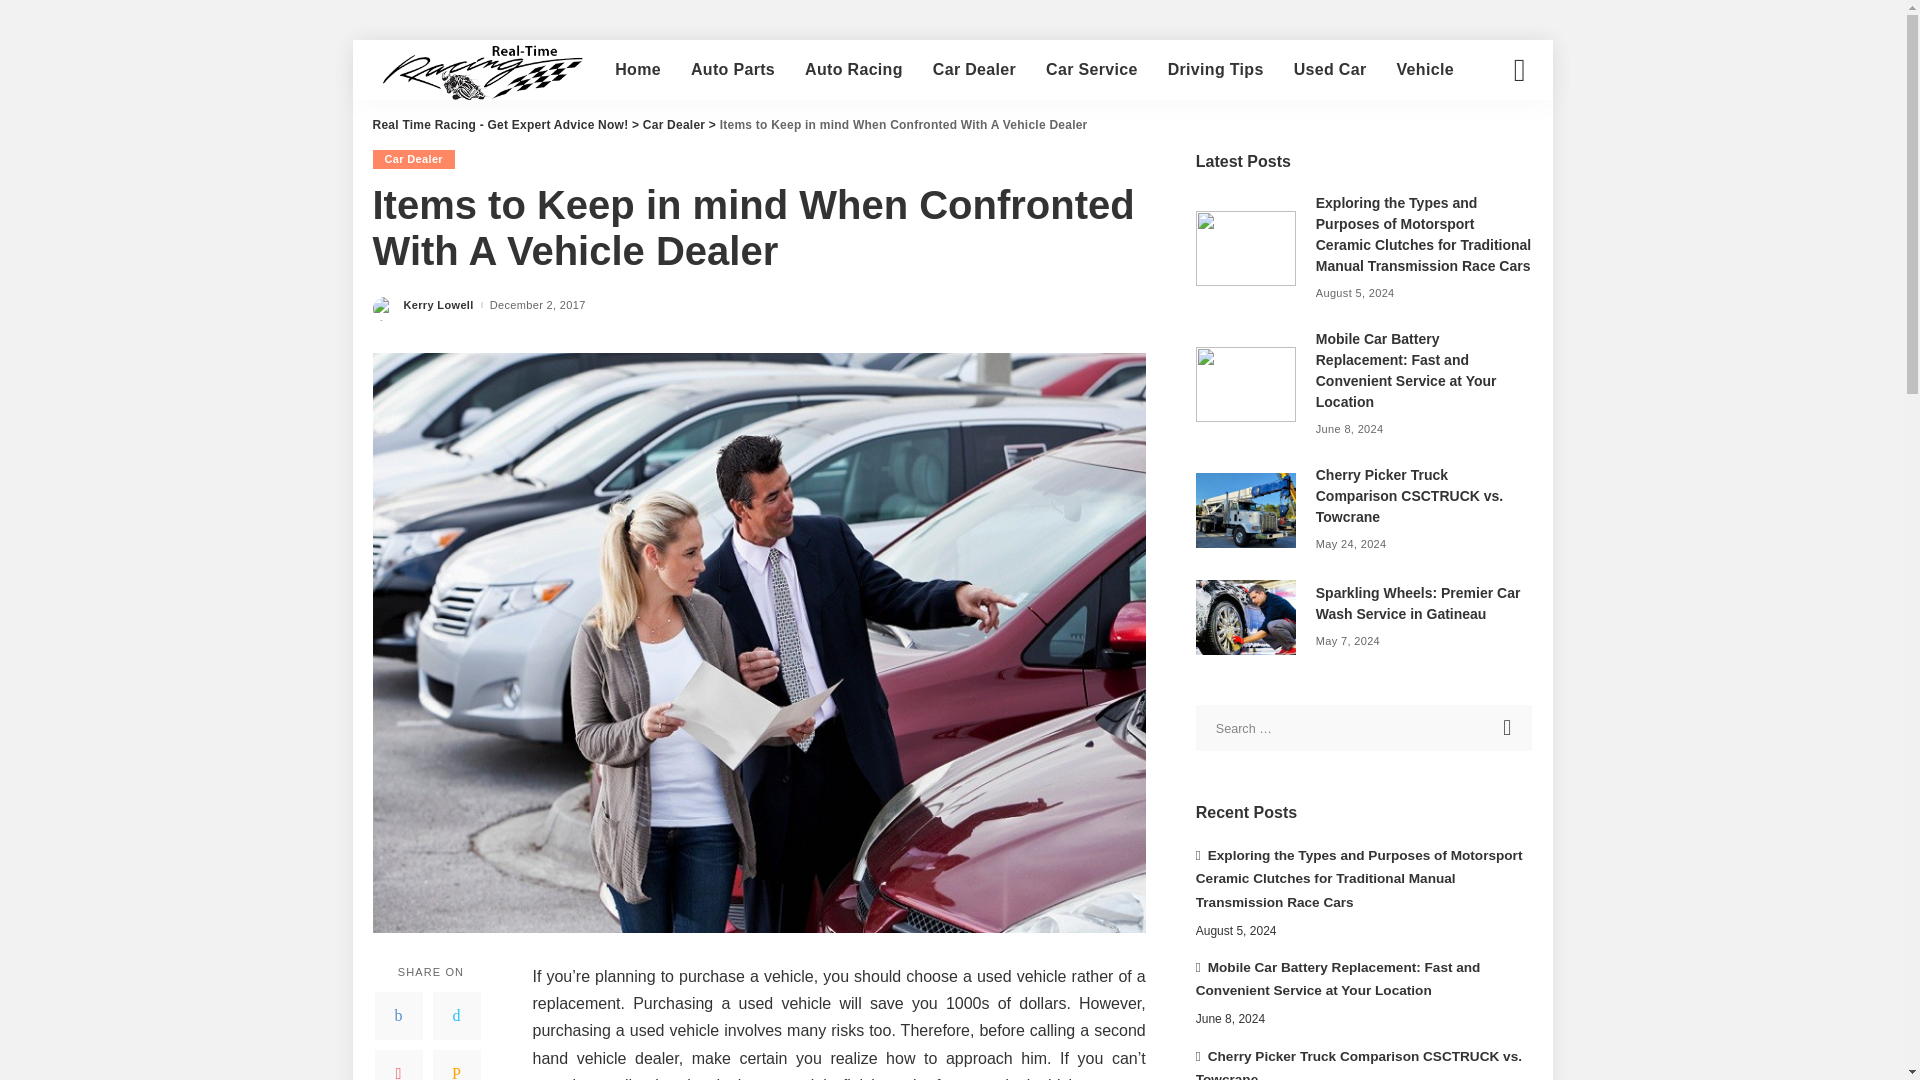 The height and width of the screenshot is (1080, 1920). I want to click on Driving Tips, so click(1216, 70).